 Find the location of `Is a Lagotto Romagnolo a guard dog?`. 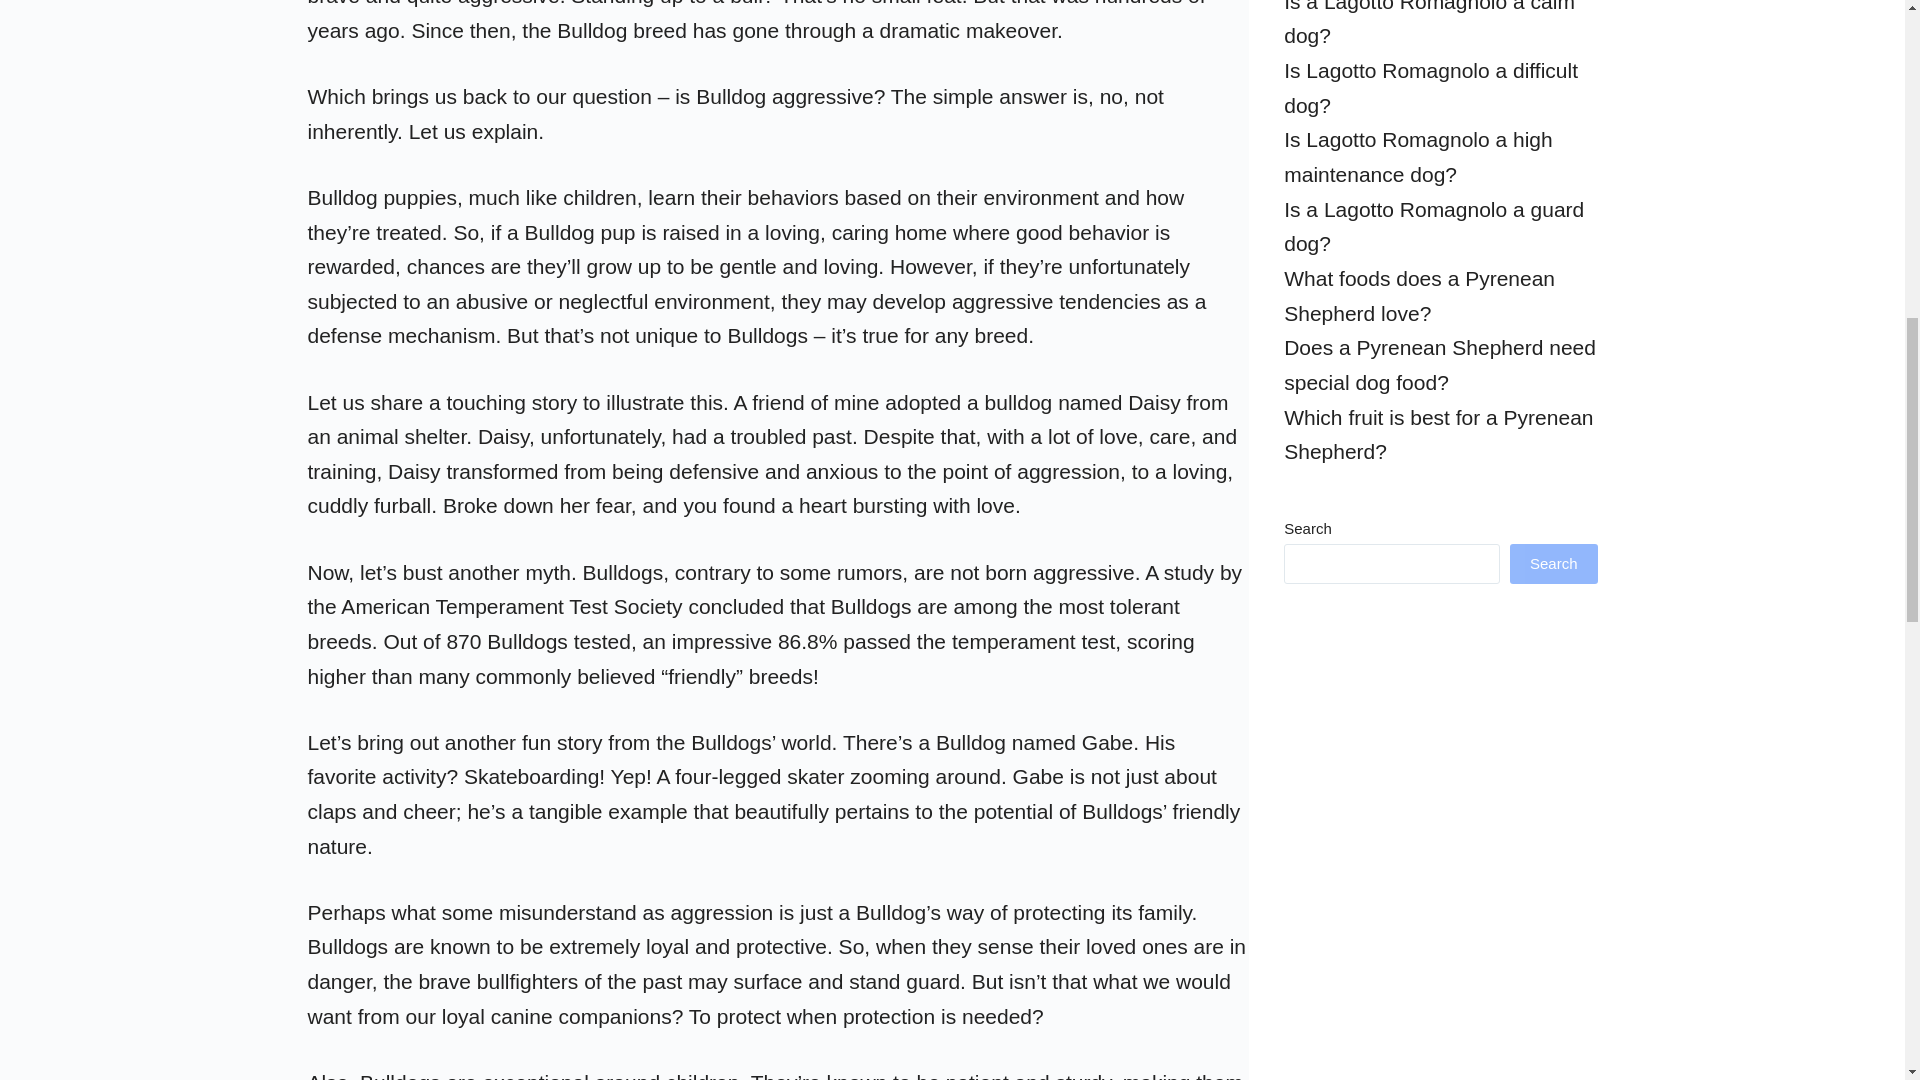

Is a Lagotto Romagnolo a guard dog? is located at coordinates (1434, 226).